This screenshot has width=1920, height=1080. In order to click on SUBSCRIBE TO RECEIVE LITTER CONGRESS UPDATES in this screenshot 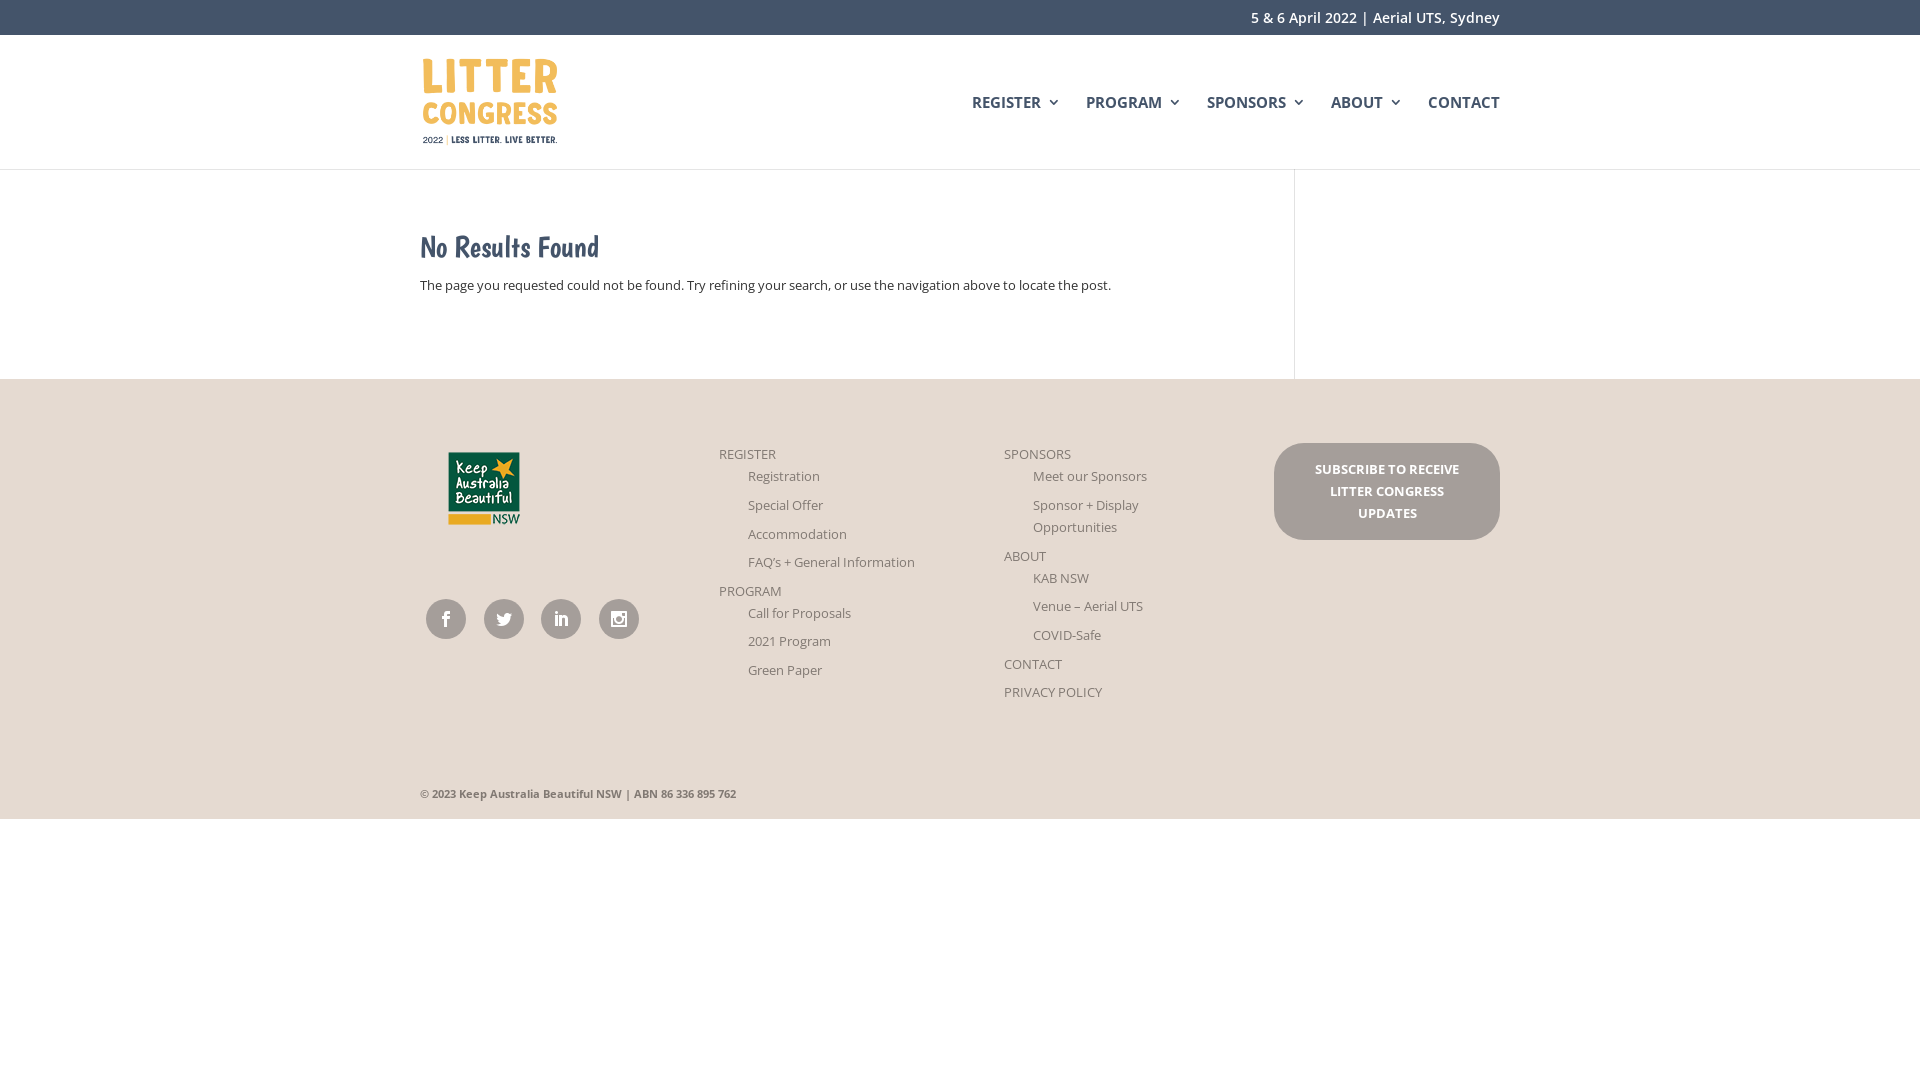, I will do `click(1386, 491)`.